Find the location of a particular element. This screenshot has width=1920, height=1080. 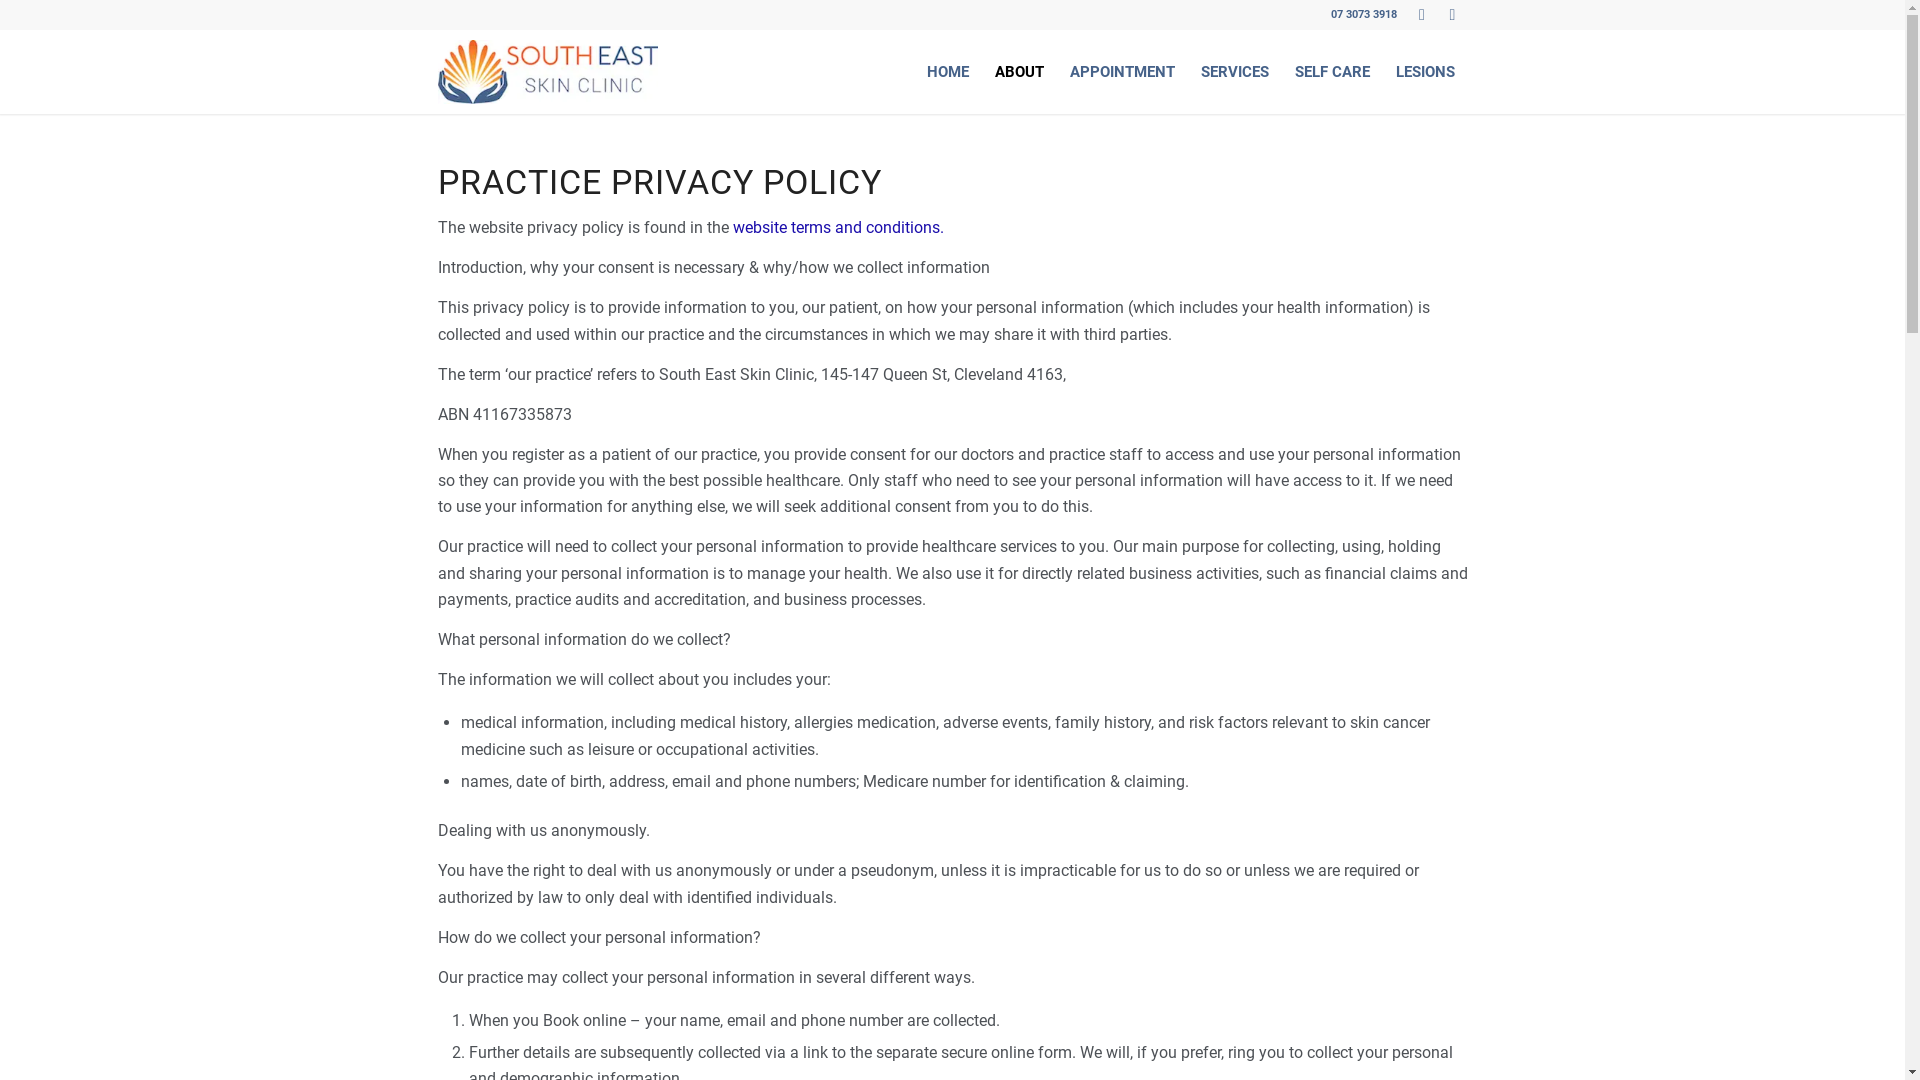

07 3073 3918 is located at coordinates (1363, 14).